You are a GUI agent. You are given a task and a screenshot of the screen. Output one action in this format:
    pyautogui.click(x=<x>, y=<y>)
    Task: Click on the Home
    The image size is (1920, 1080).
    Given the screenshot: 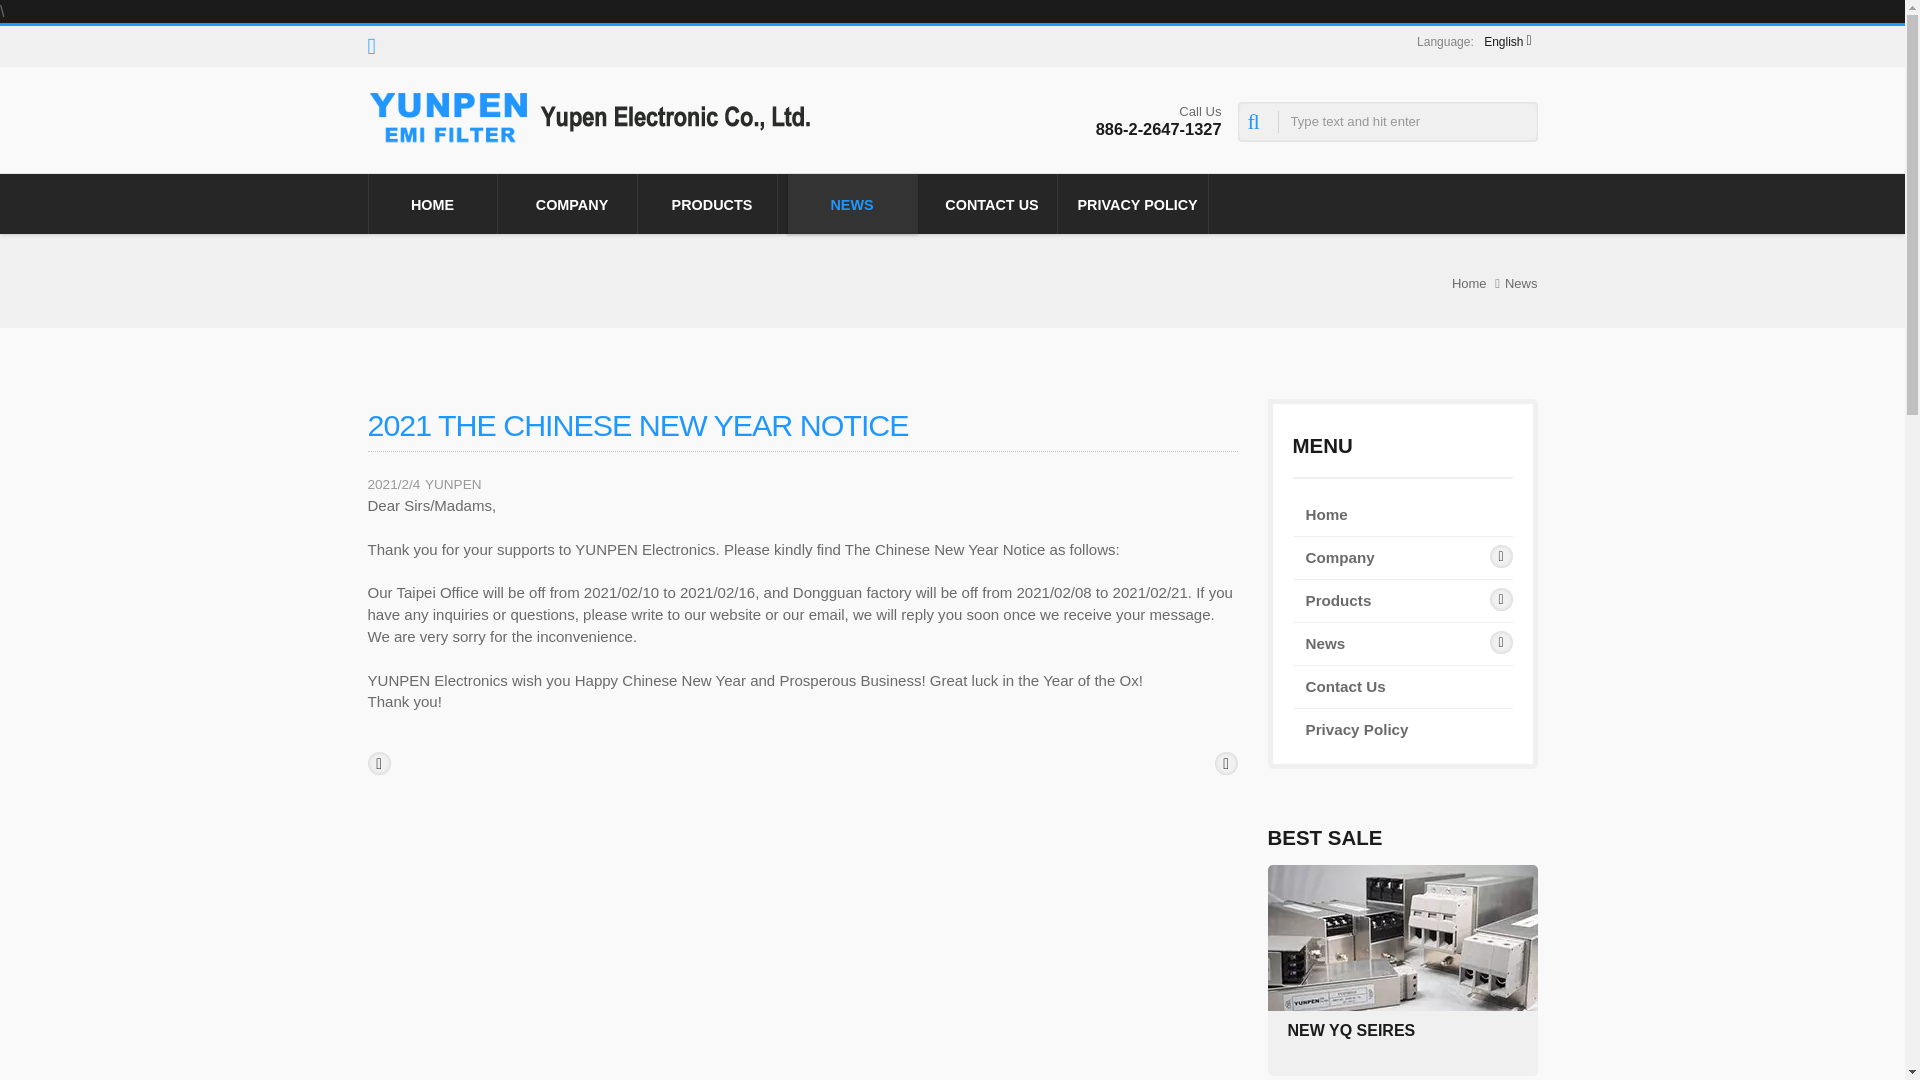 What is the action you would take?
    pyautogui.click(x=1326, y=514)
    